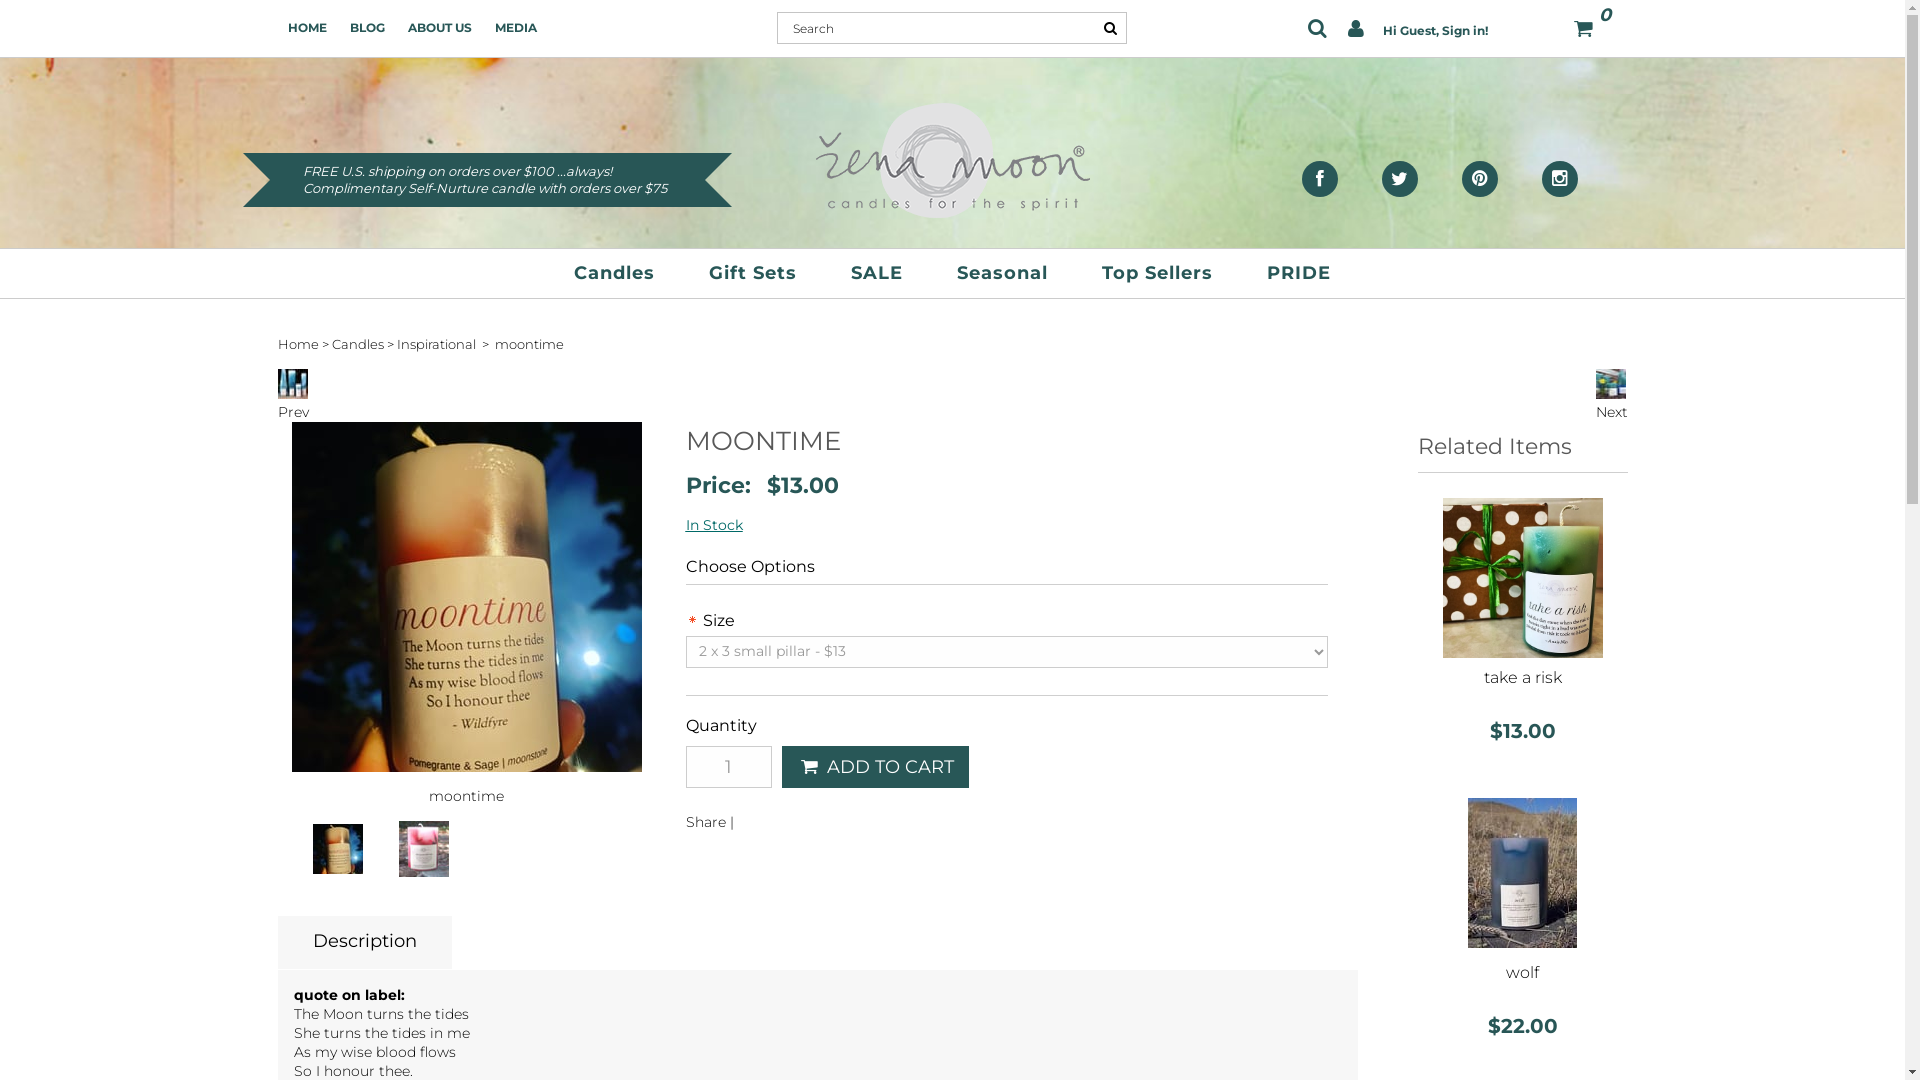 The image size is (1920, 1080). Describe the element at coordinates (1560, 178) in the screenshot. I see `Follow Us on Instagram` at that location.